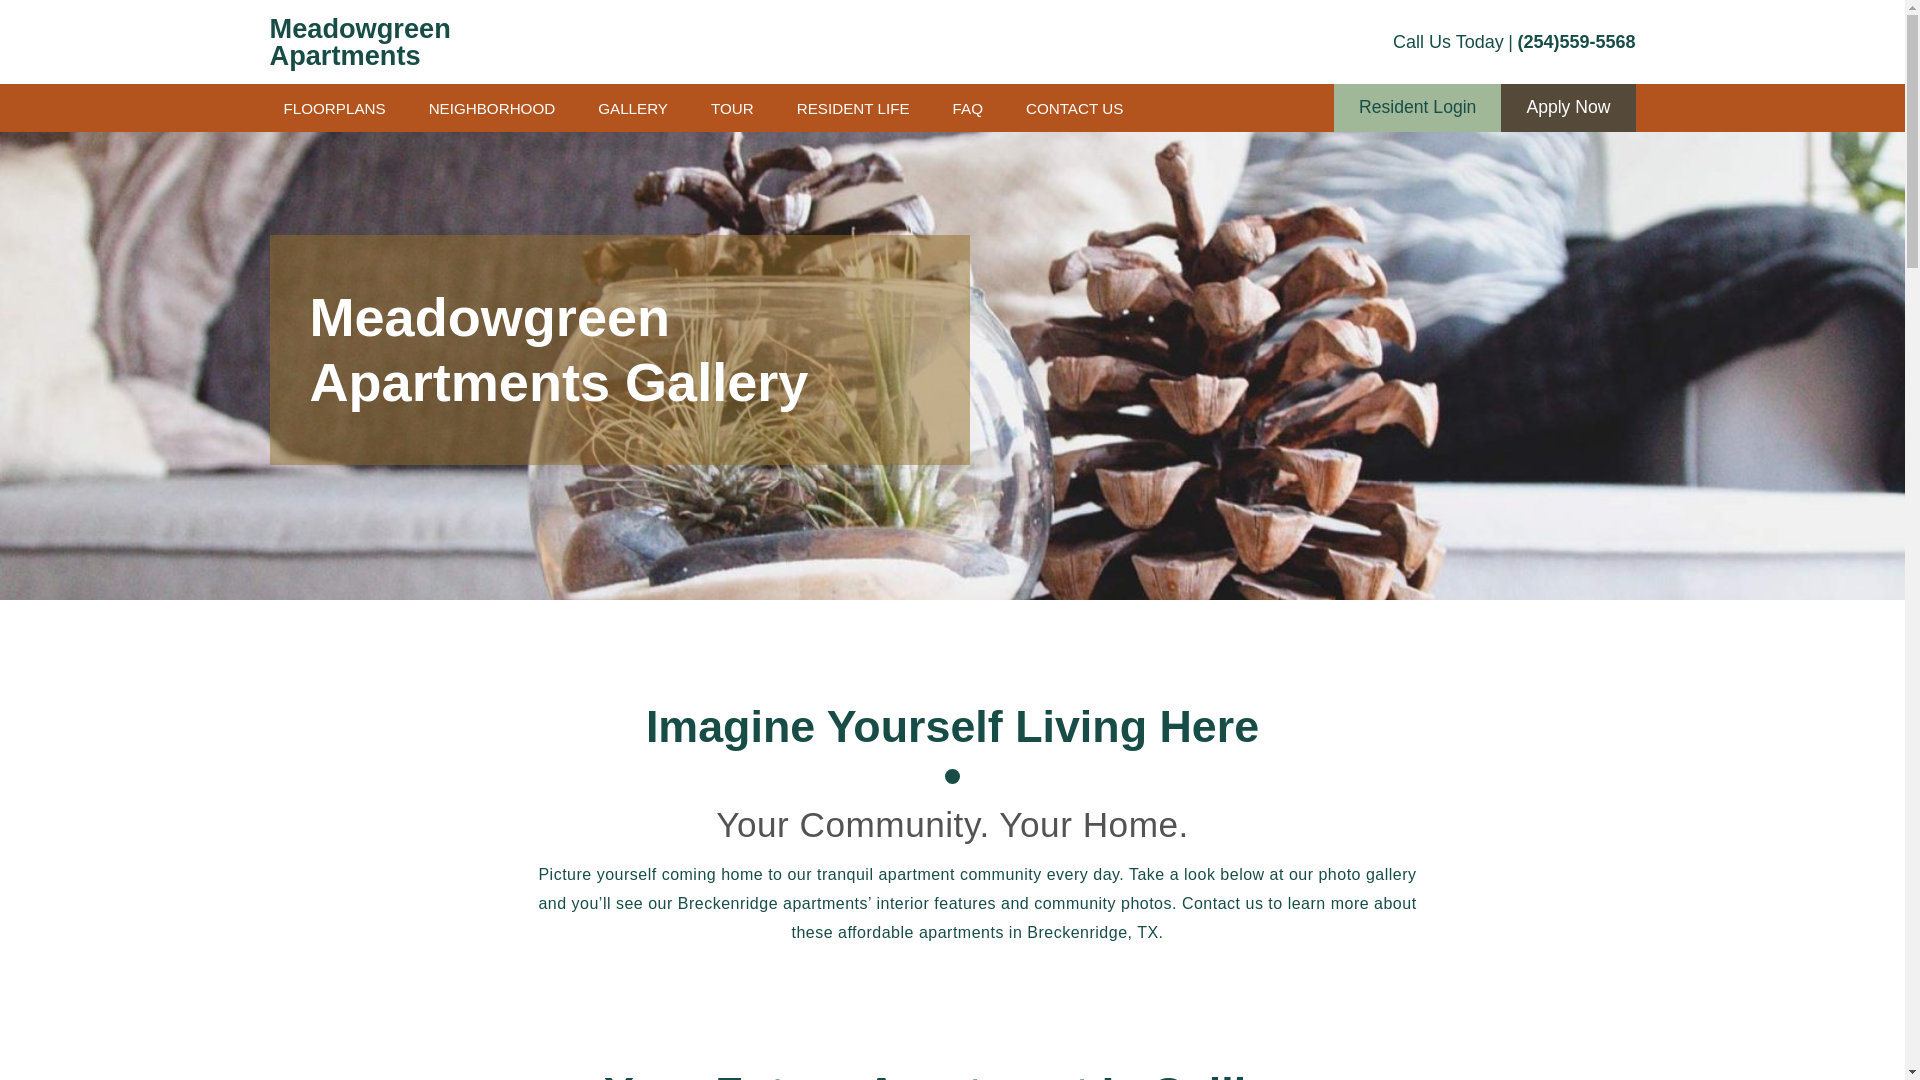 The image size is (1920, 1080). What do you see at coordinates (632, 108) in the screenshot?
I see `GALLERY` at bounding box center [632, 108].